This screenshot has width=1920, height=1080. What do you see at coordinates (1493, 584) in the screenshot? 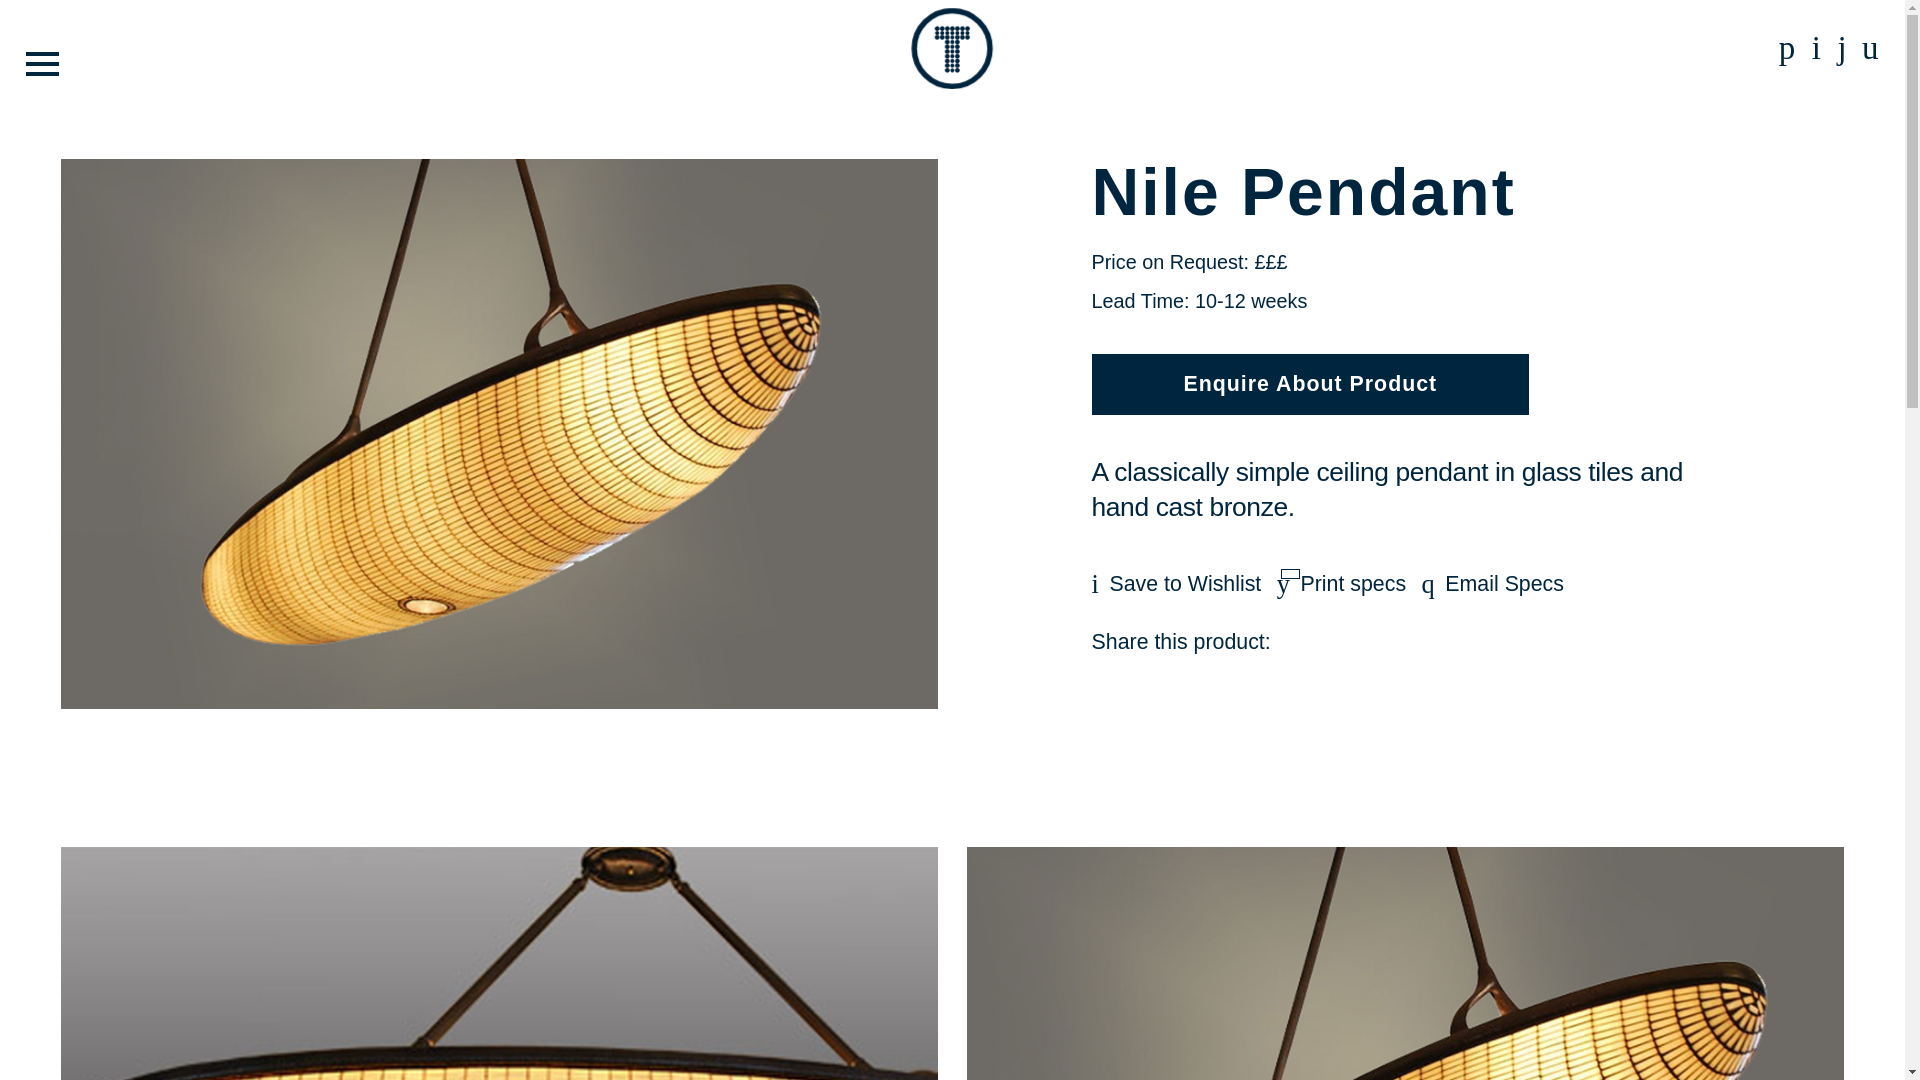
I see `Email Specs` at bounding box center [1493, 584].